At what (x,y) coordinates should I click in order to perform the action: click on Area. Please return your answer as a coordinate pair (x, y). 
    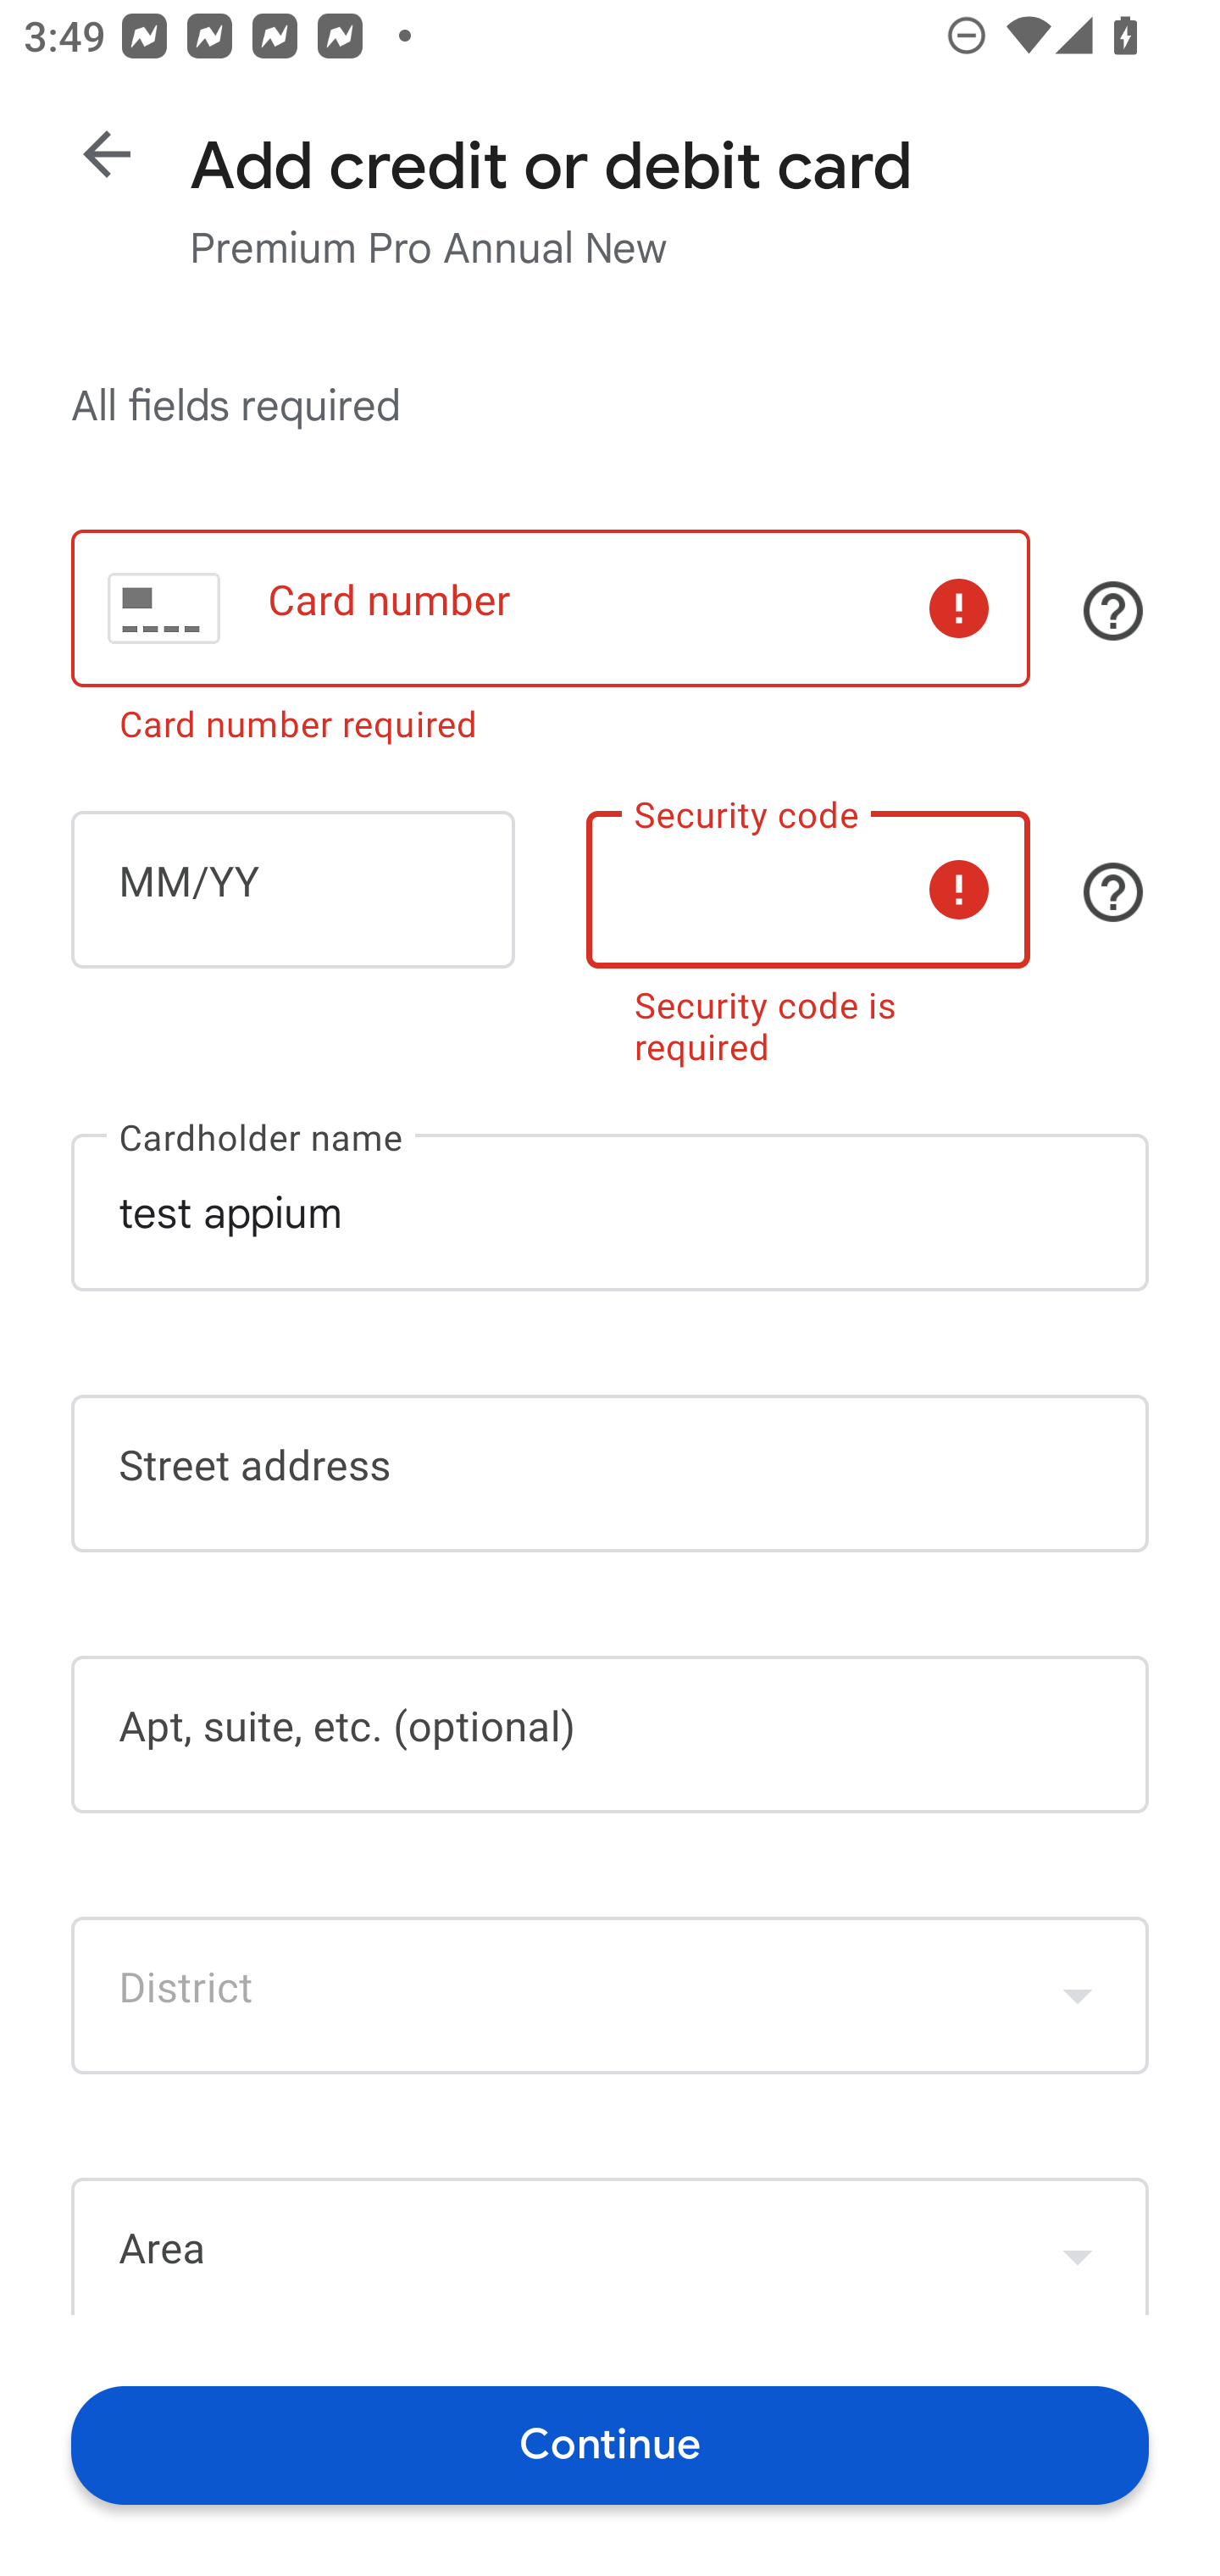
    Looking at the image, I should click on (610, 2246).